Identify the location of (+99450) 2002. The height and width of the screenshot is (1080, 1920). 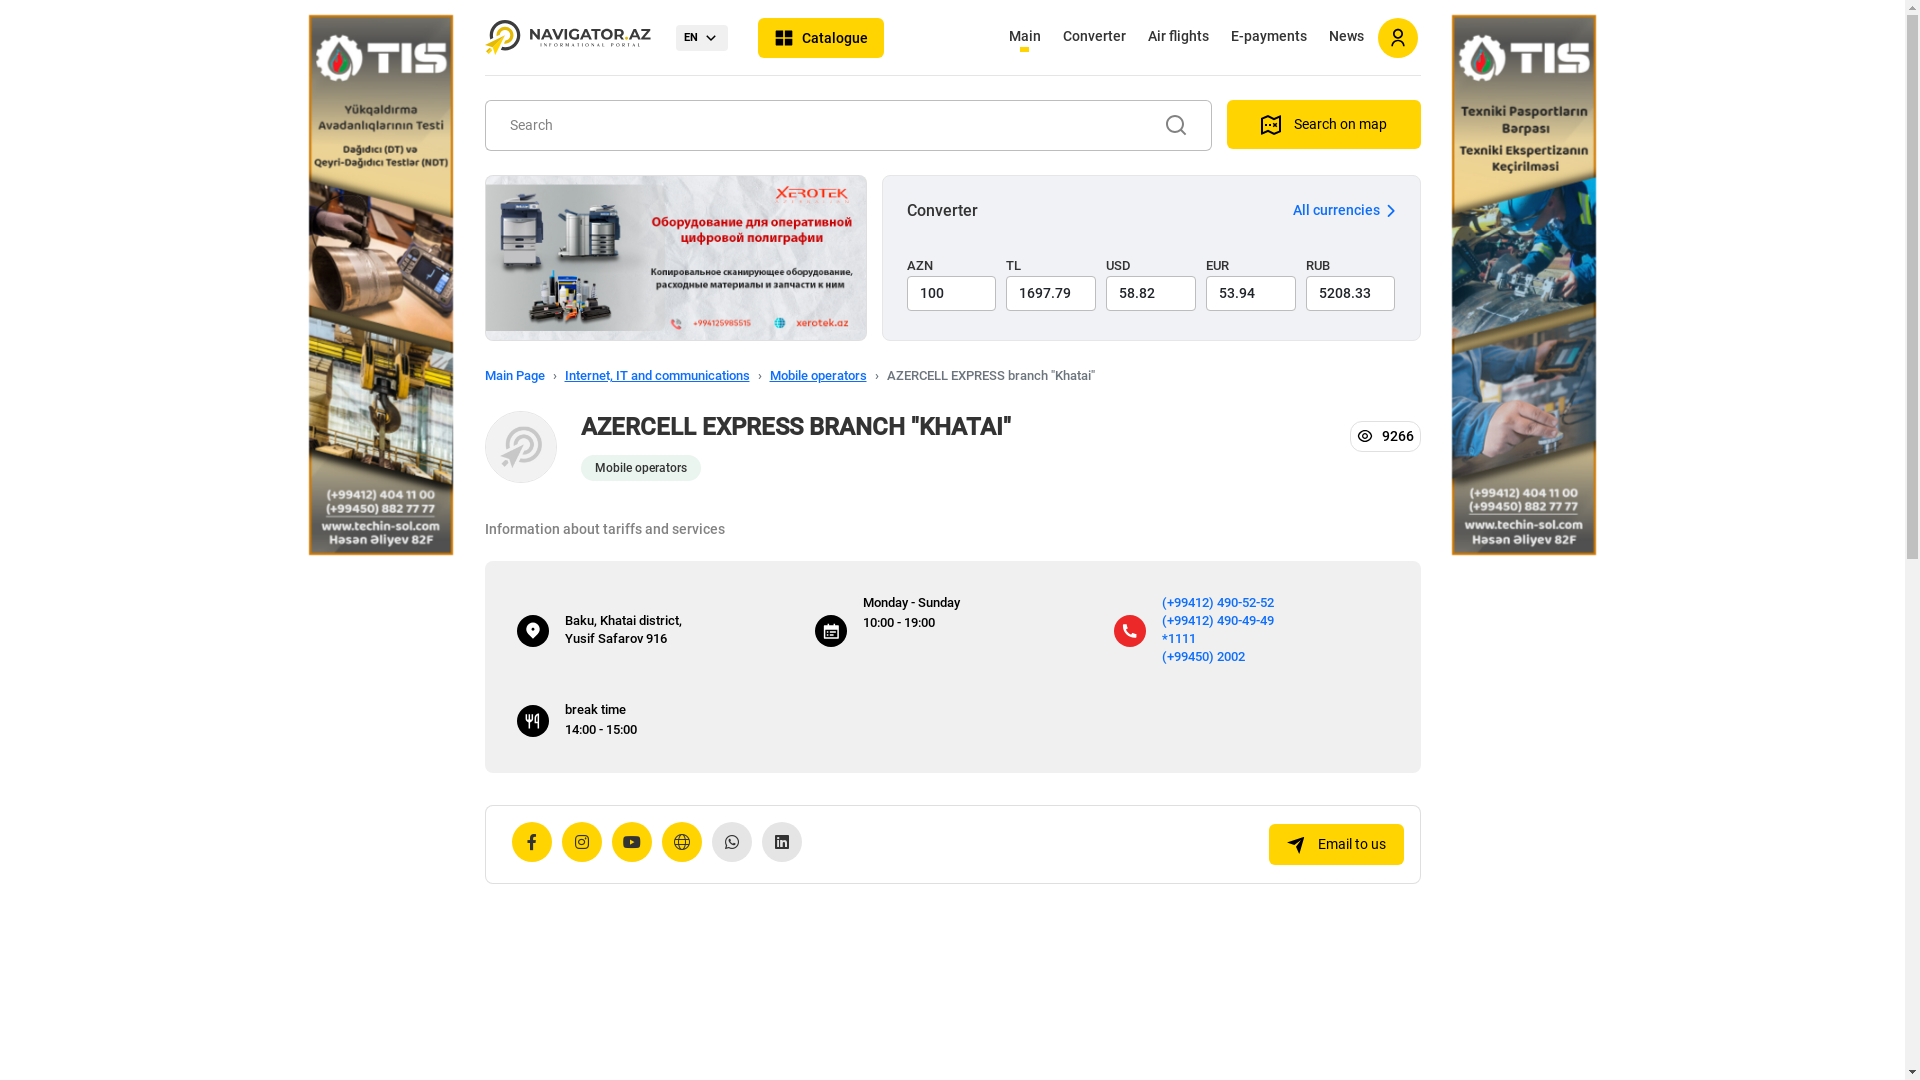
(1204, 656).